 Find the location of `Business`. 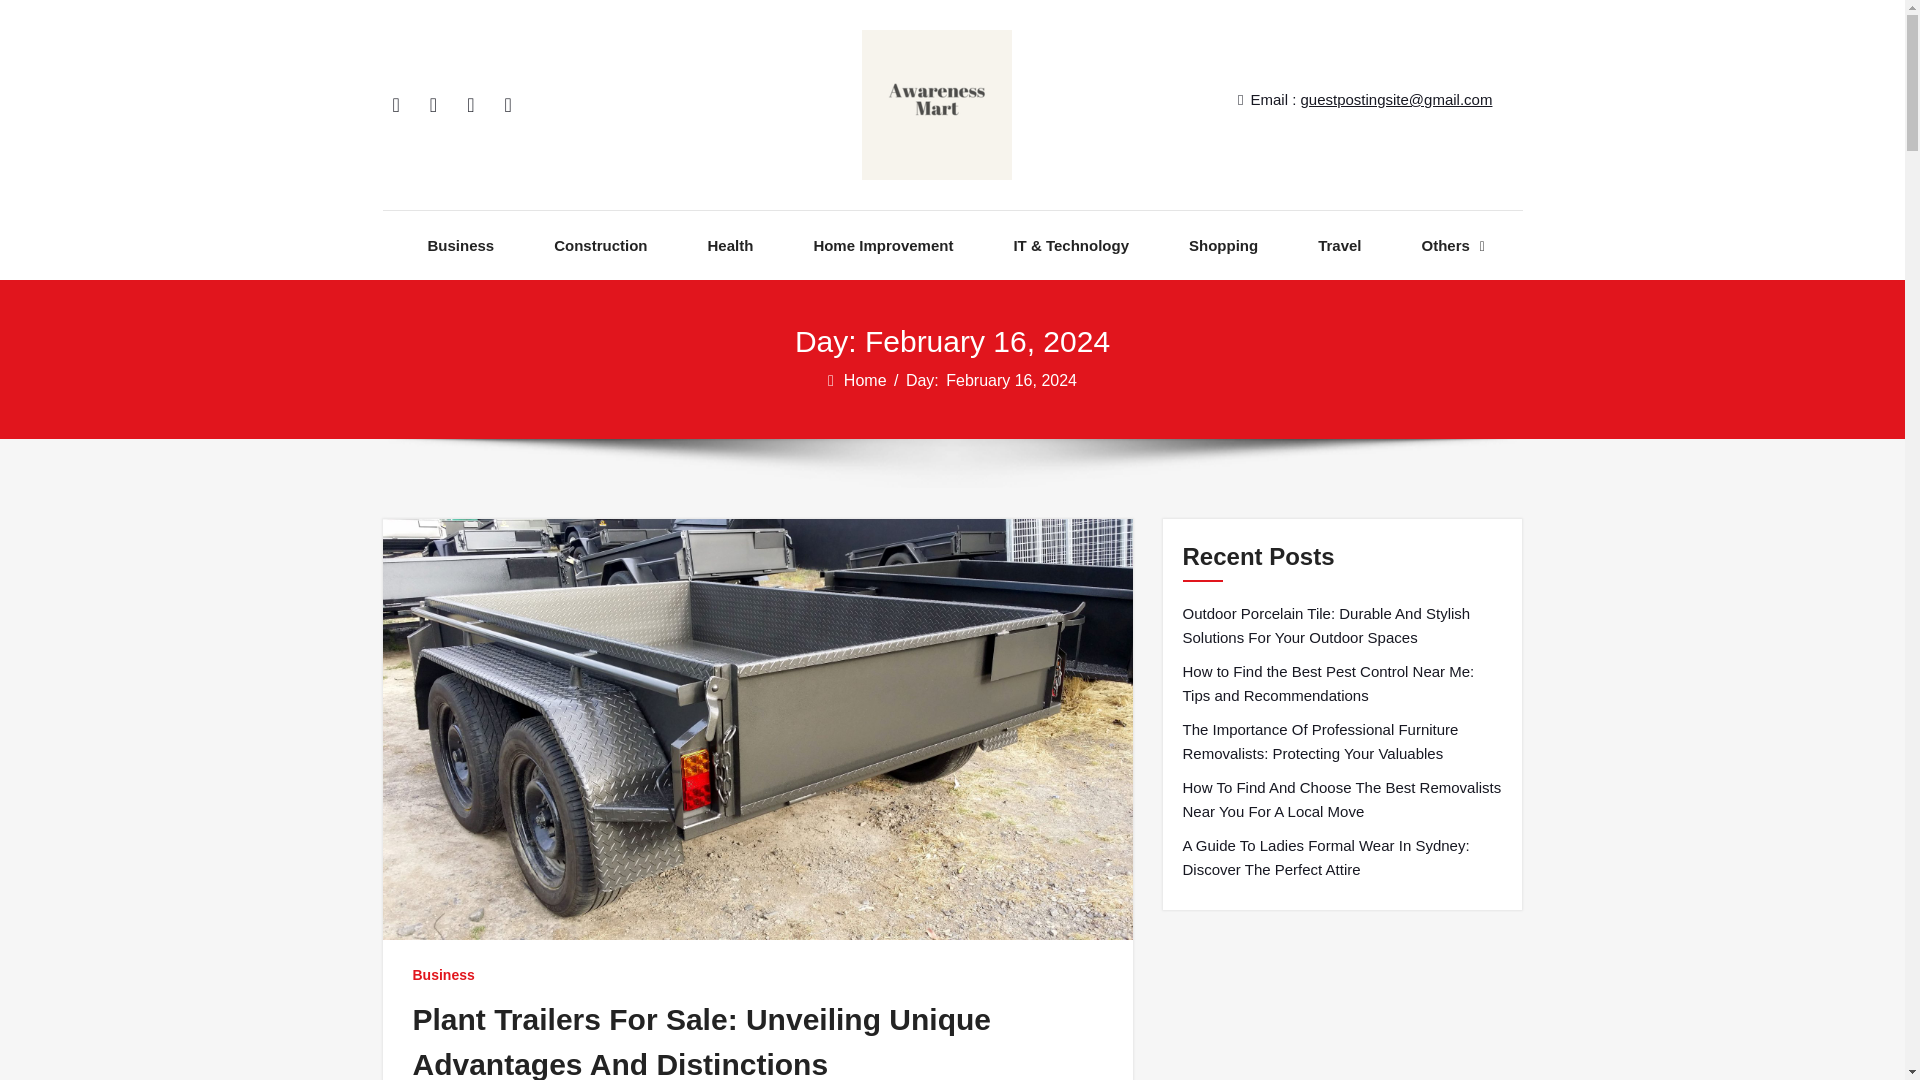

Business is located at coordinates (443, 974).